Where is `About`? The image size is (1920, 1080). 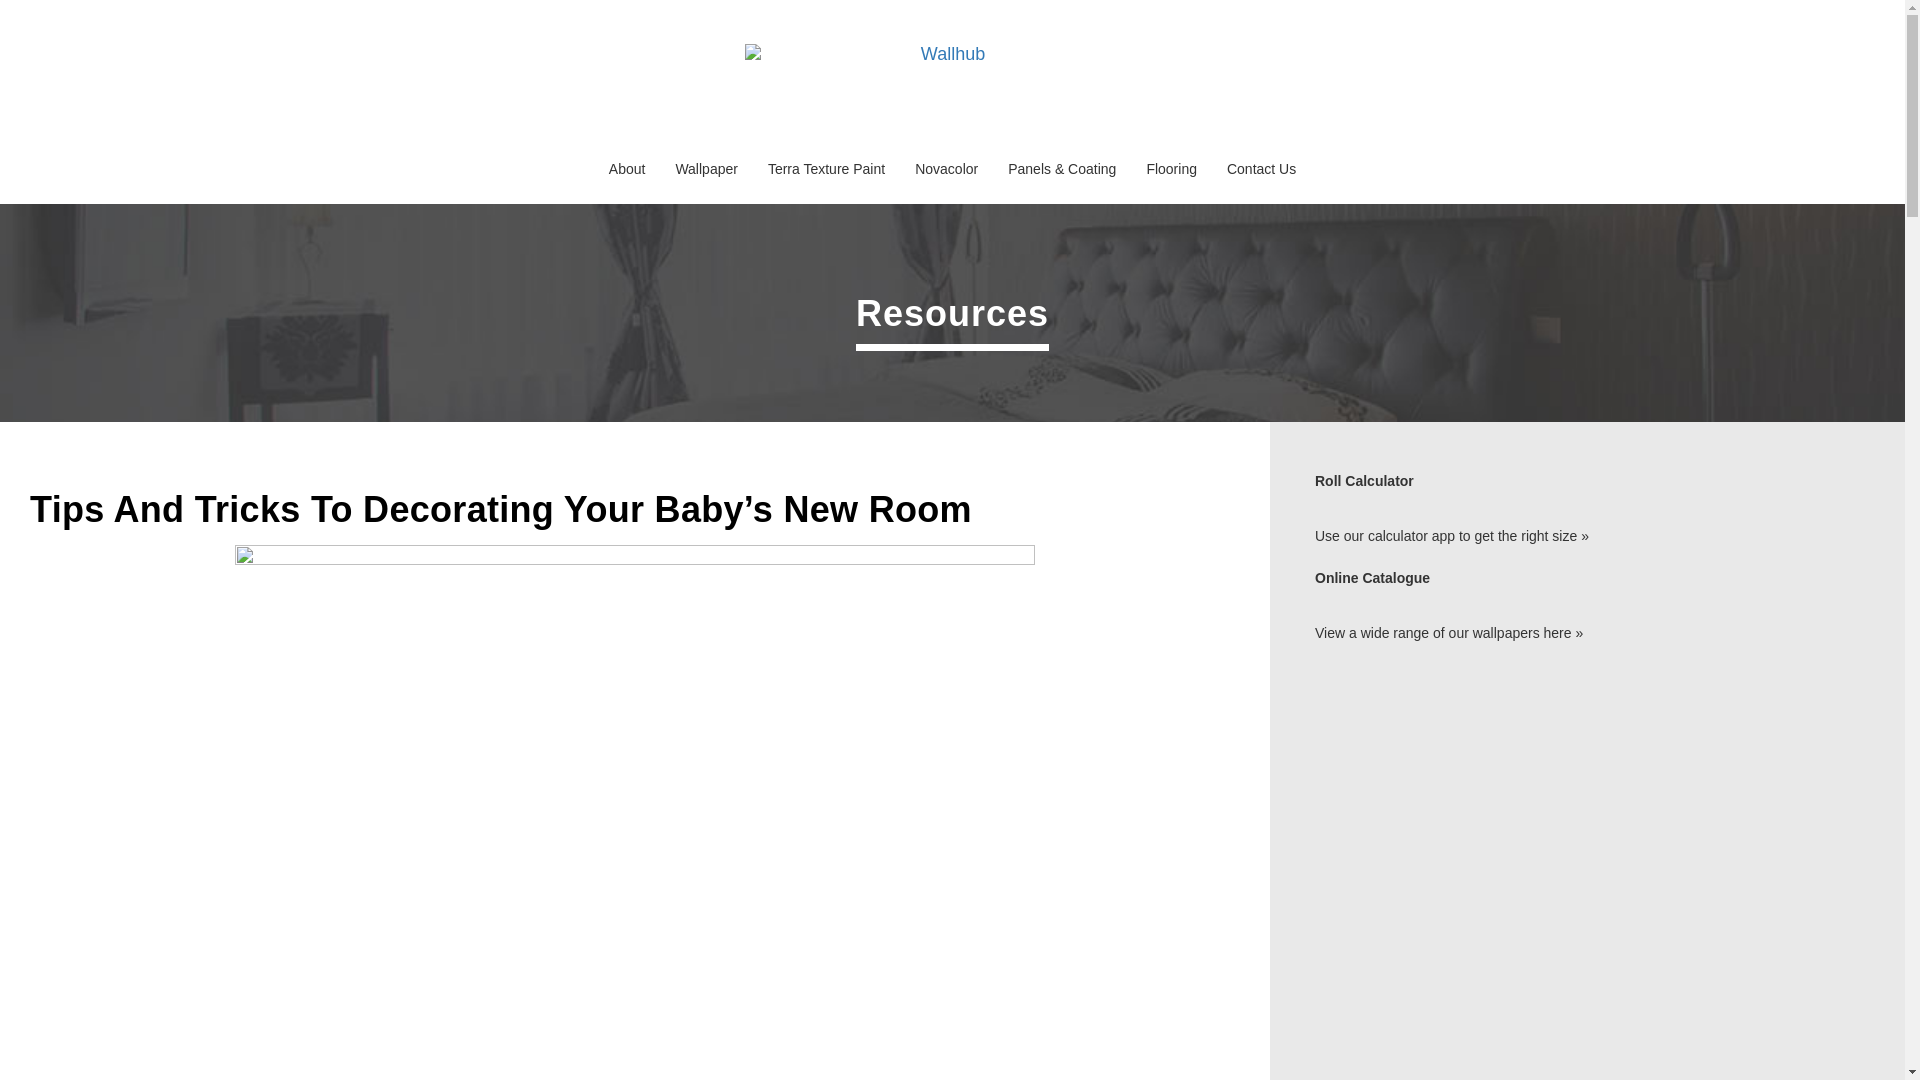
About is located at coordinates (626, 168).